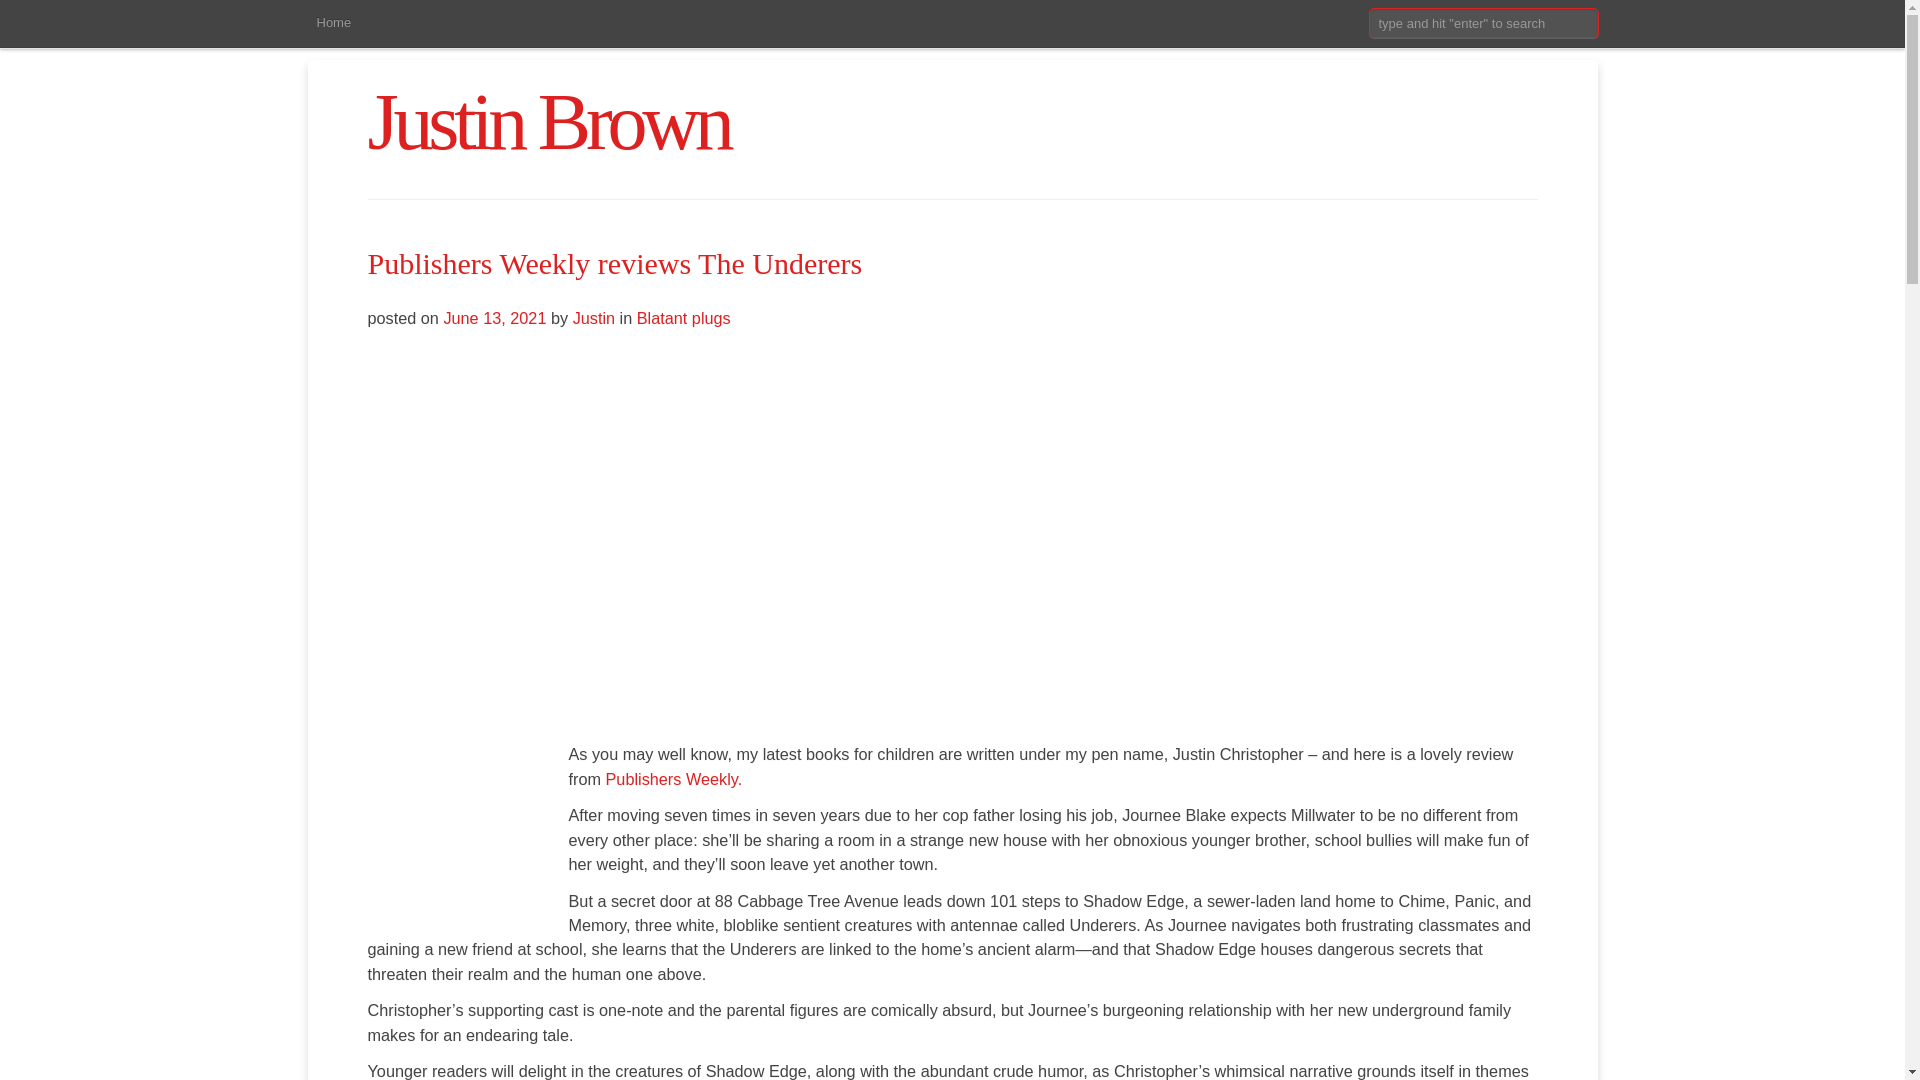 This screenshot has width=1920, height=1080. I want to click on Home, so click(332, 24).